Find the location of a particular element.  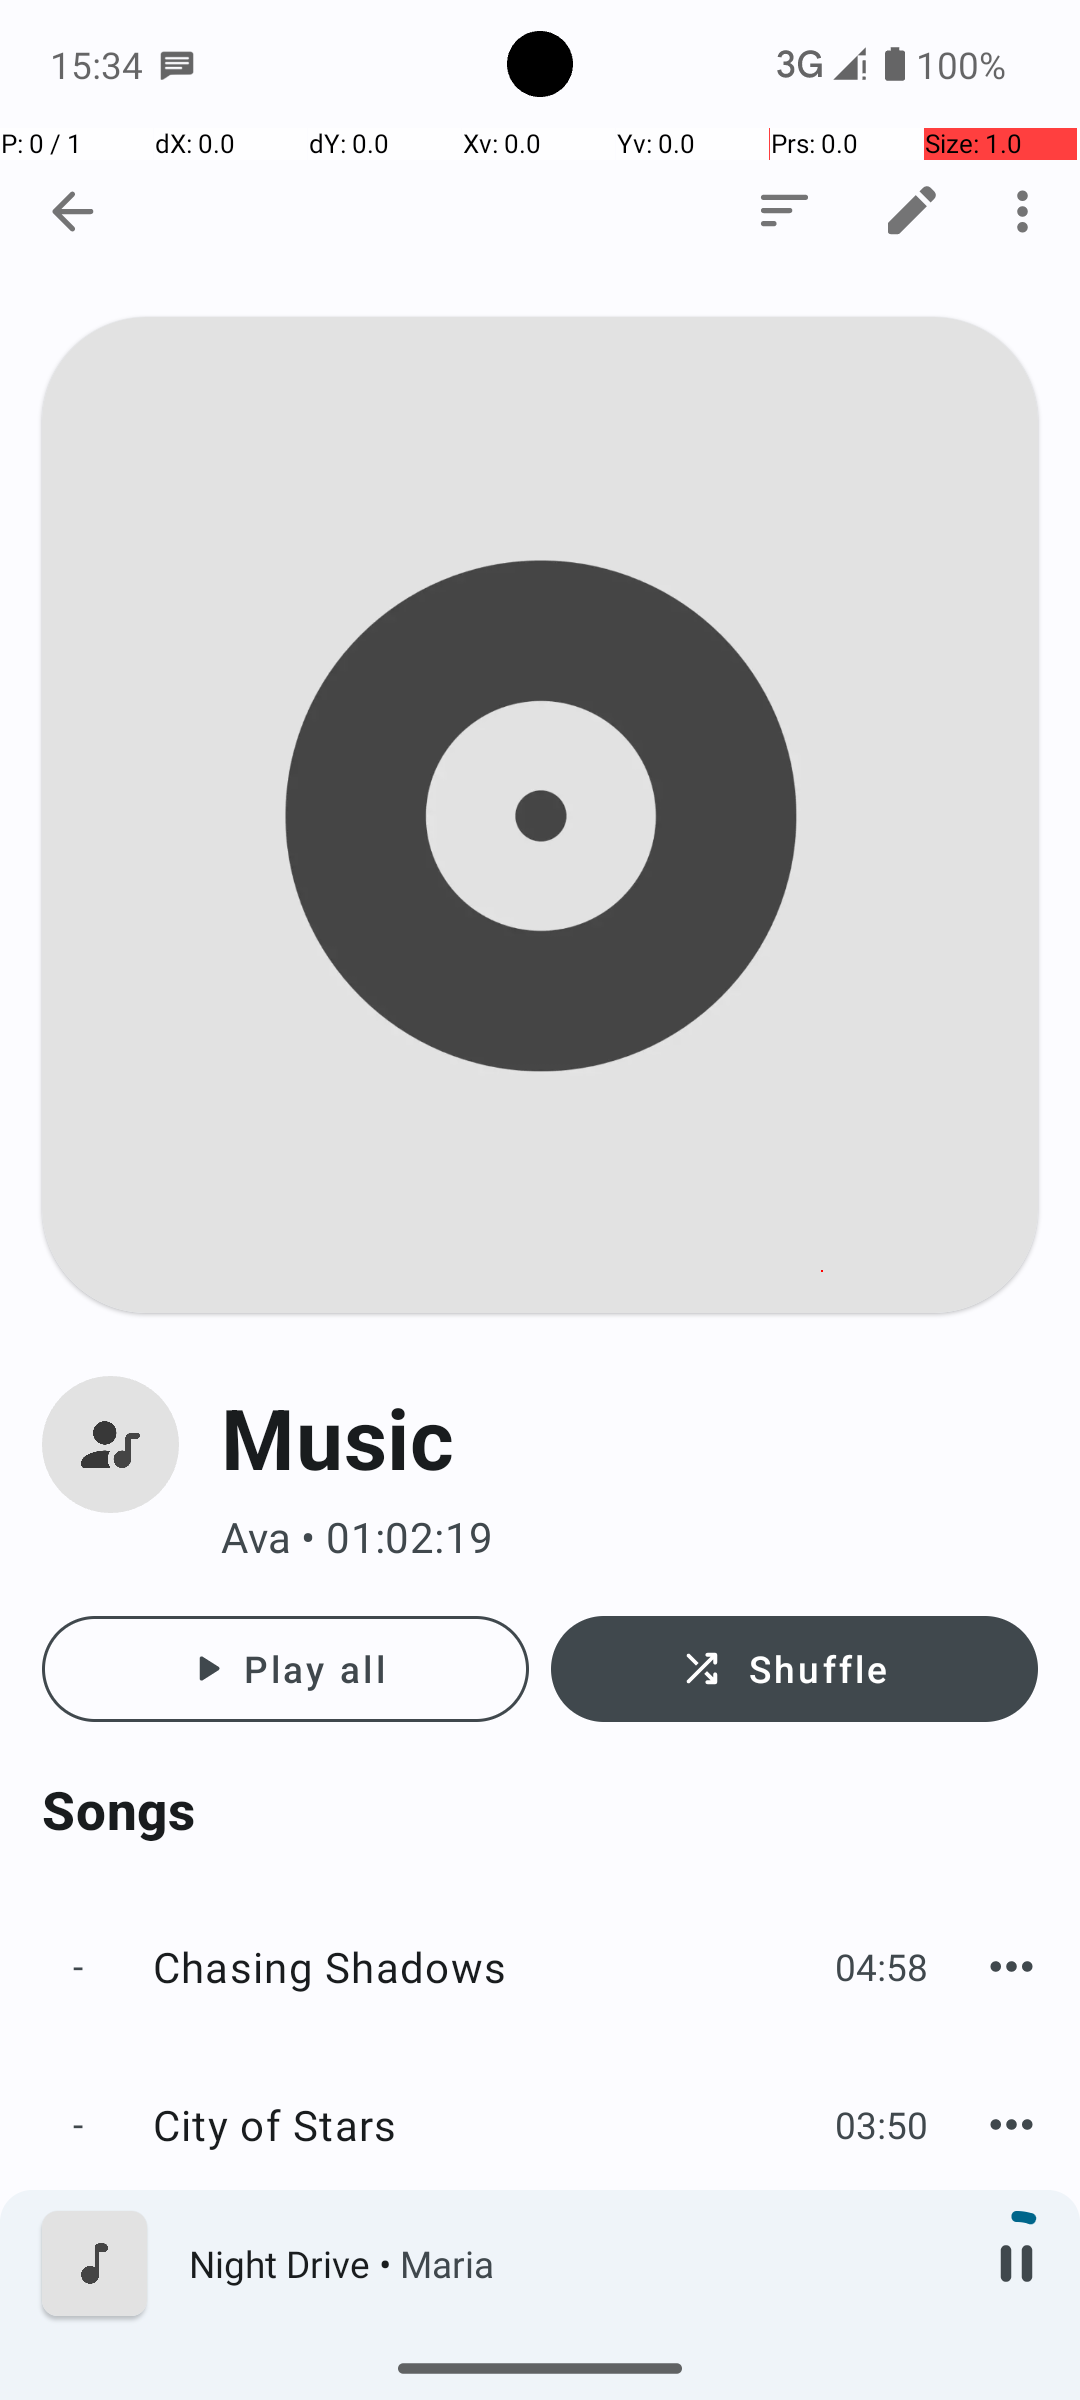

Sort order is located at coordinates (784, 211).